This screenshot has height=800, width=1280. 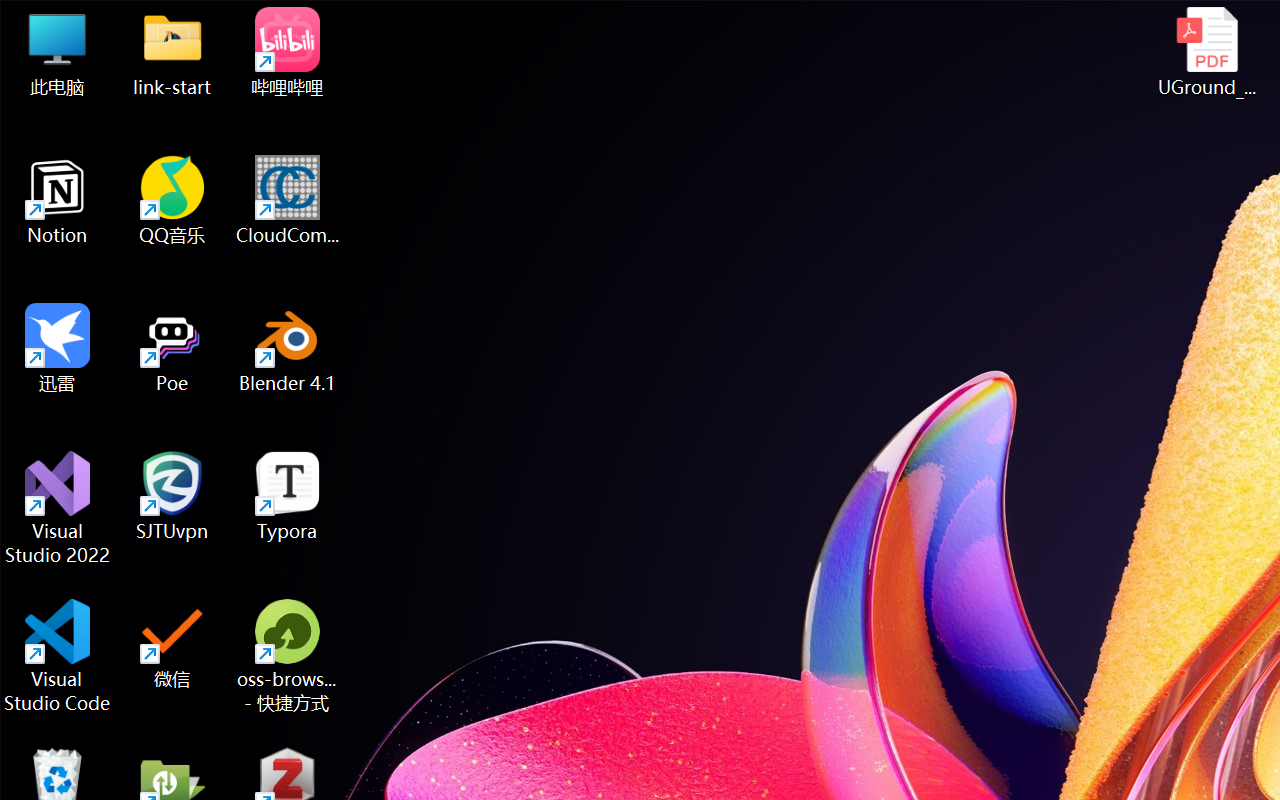 What do you see at coordinates (968, 574) in the screenshot?
I see `March 4, 2024` at bounding box center [968, 574].